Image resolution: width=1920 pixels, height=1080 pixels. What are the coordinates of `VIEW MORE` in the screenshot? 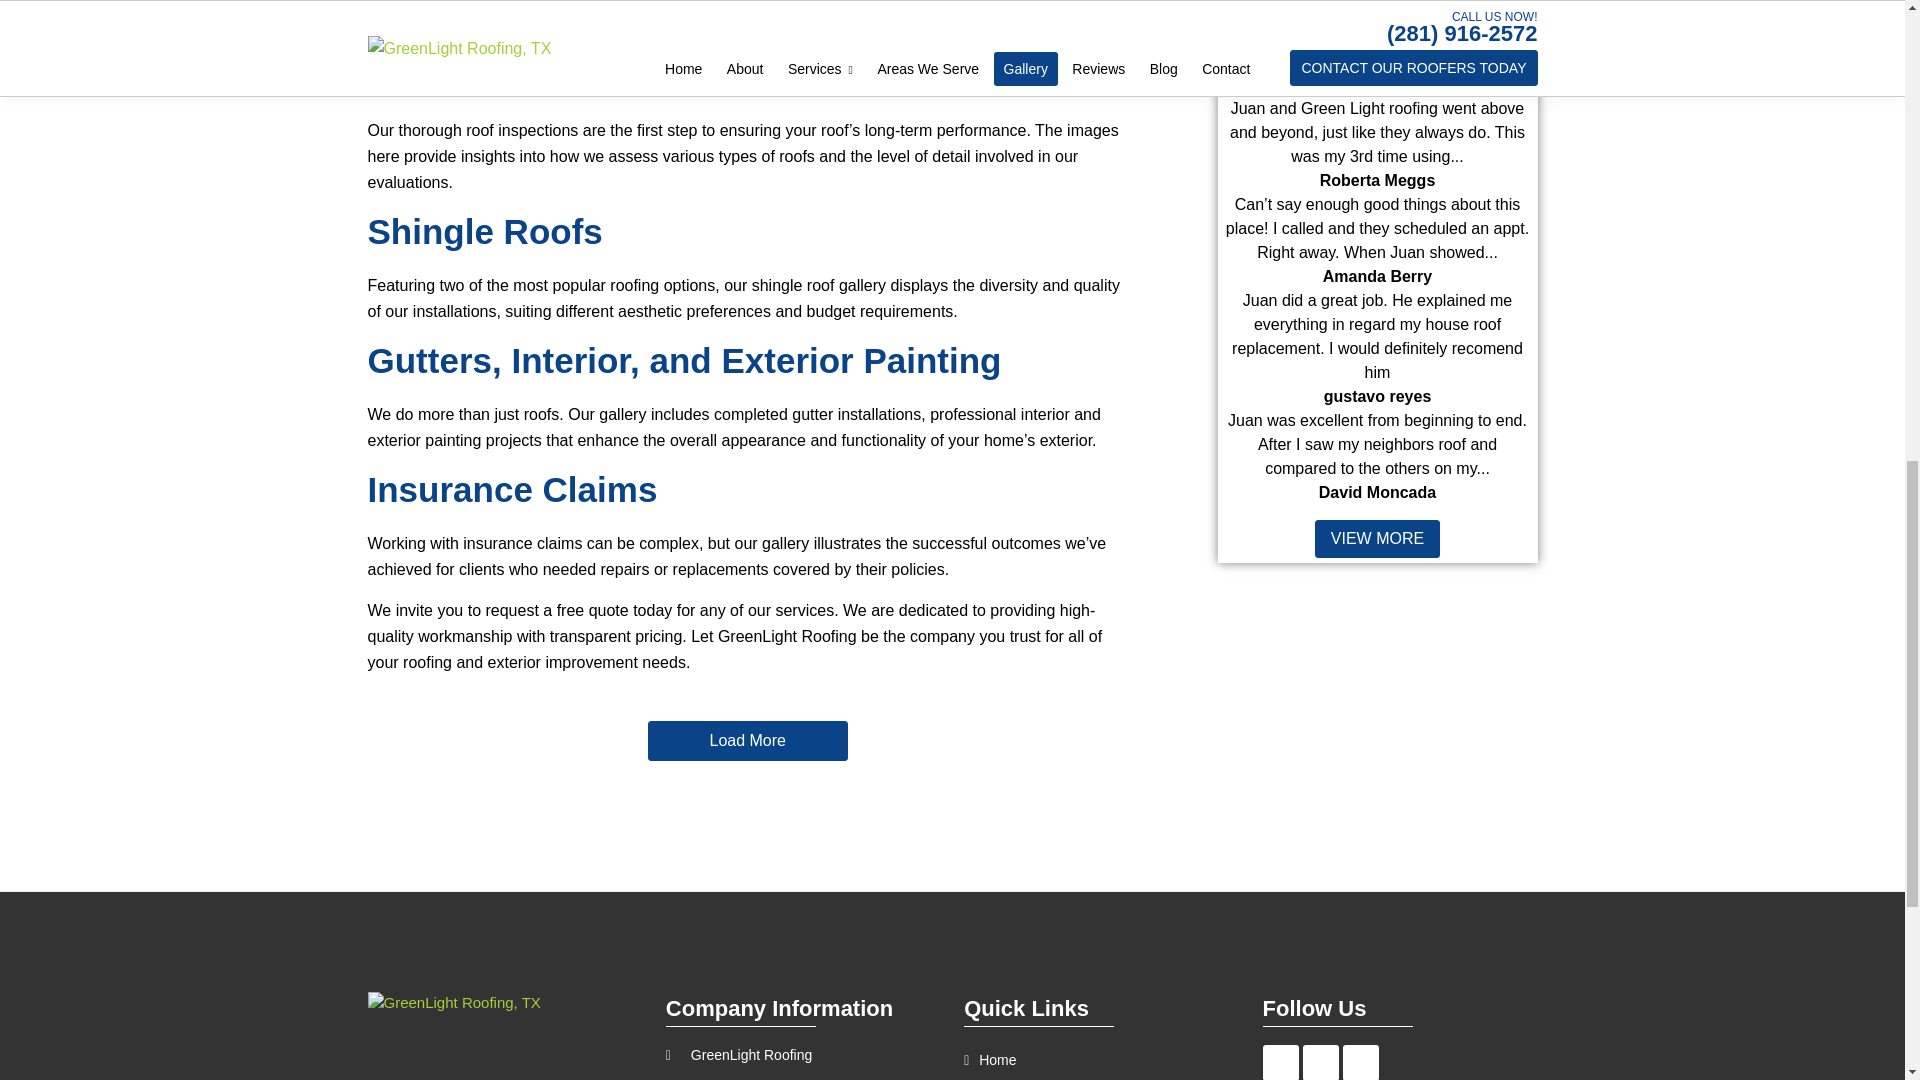 It's located at (1378, 538).